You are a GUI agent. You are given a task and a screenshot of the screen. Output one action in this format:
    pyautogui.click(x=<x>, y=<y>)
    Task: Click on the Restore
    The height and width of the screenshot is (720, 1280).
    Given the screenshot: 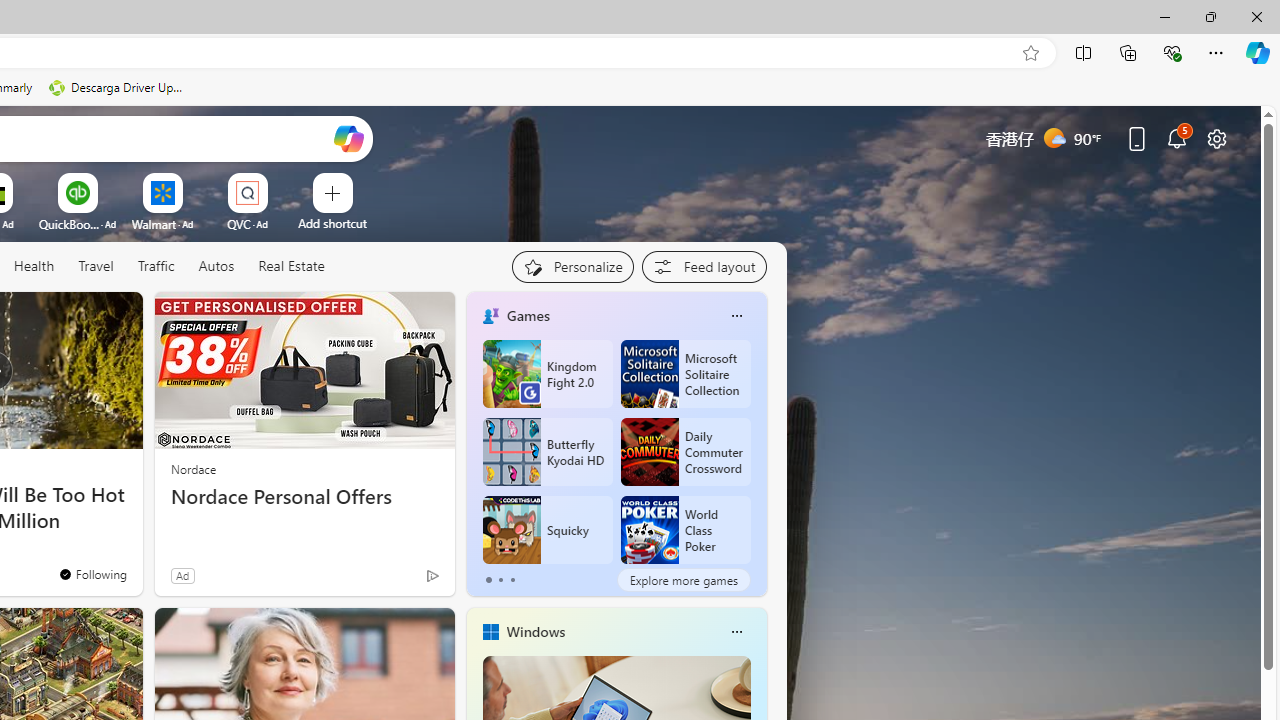 What is the action you would take?
    pyautogui.click(x=1210, y=16)
    